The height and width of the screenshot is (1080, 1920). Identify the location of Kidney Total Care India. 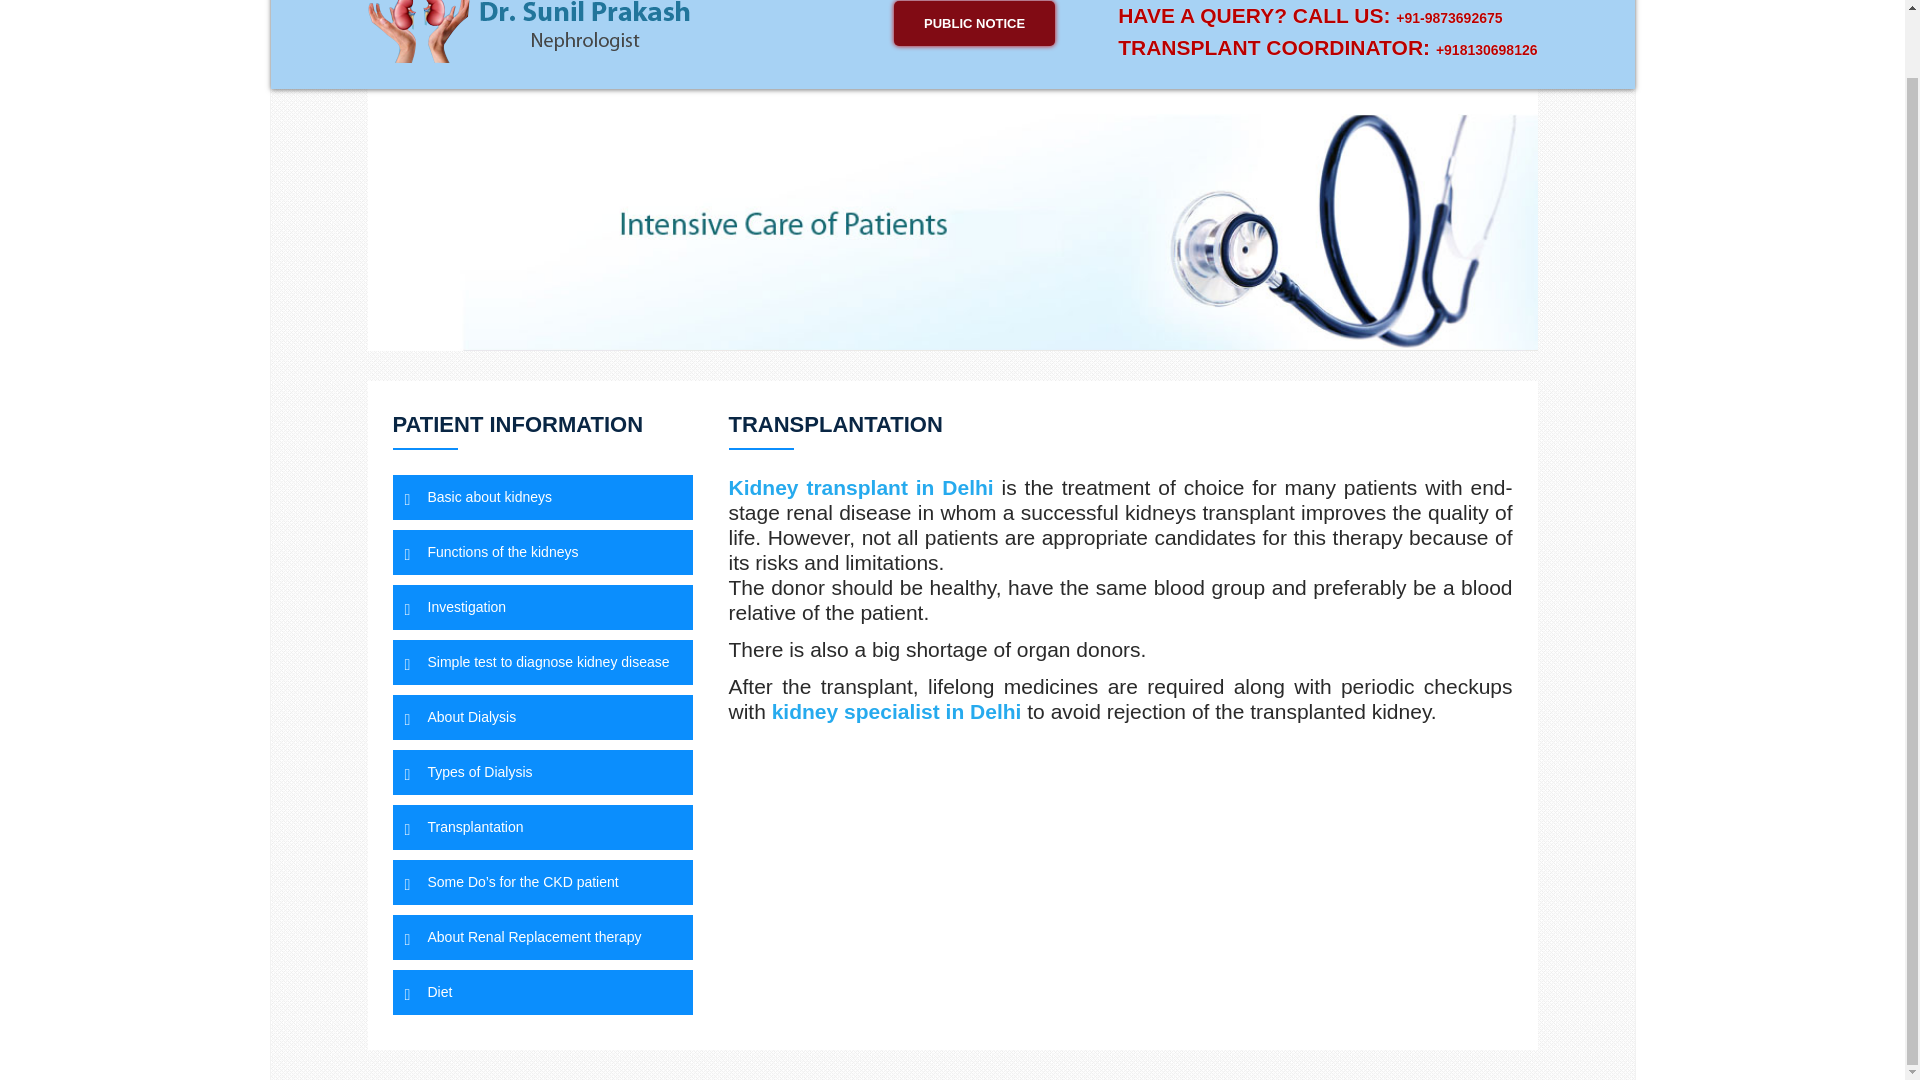
(530, 31).